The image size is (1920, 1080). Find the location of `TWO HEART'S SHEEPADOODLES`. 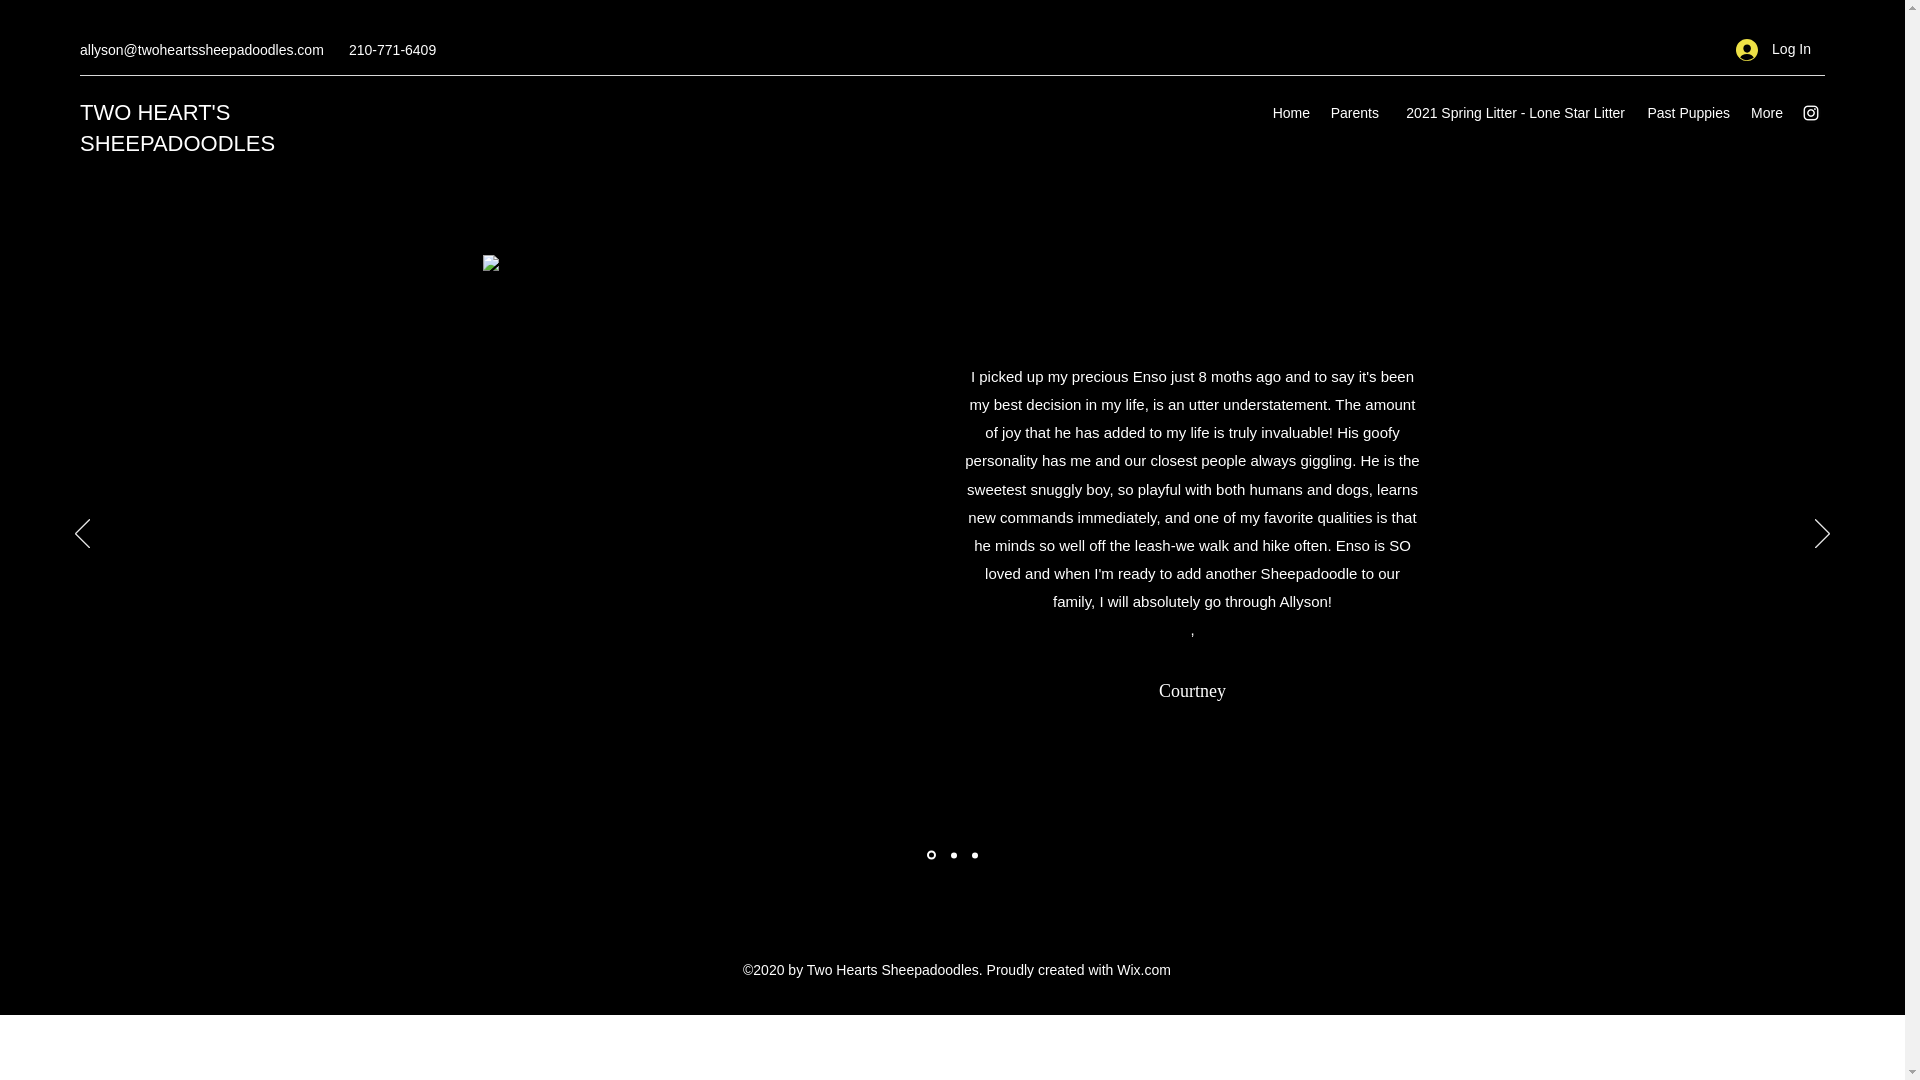

TWO HEART'S SHEEPADOODLES is located at coordinates (177, 128).